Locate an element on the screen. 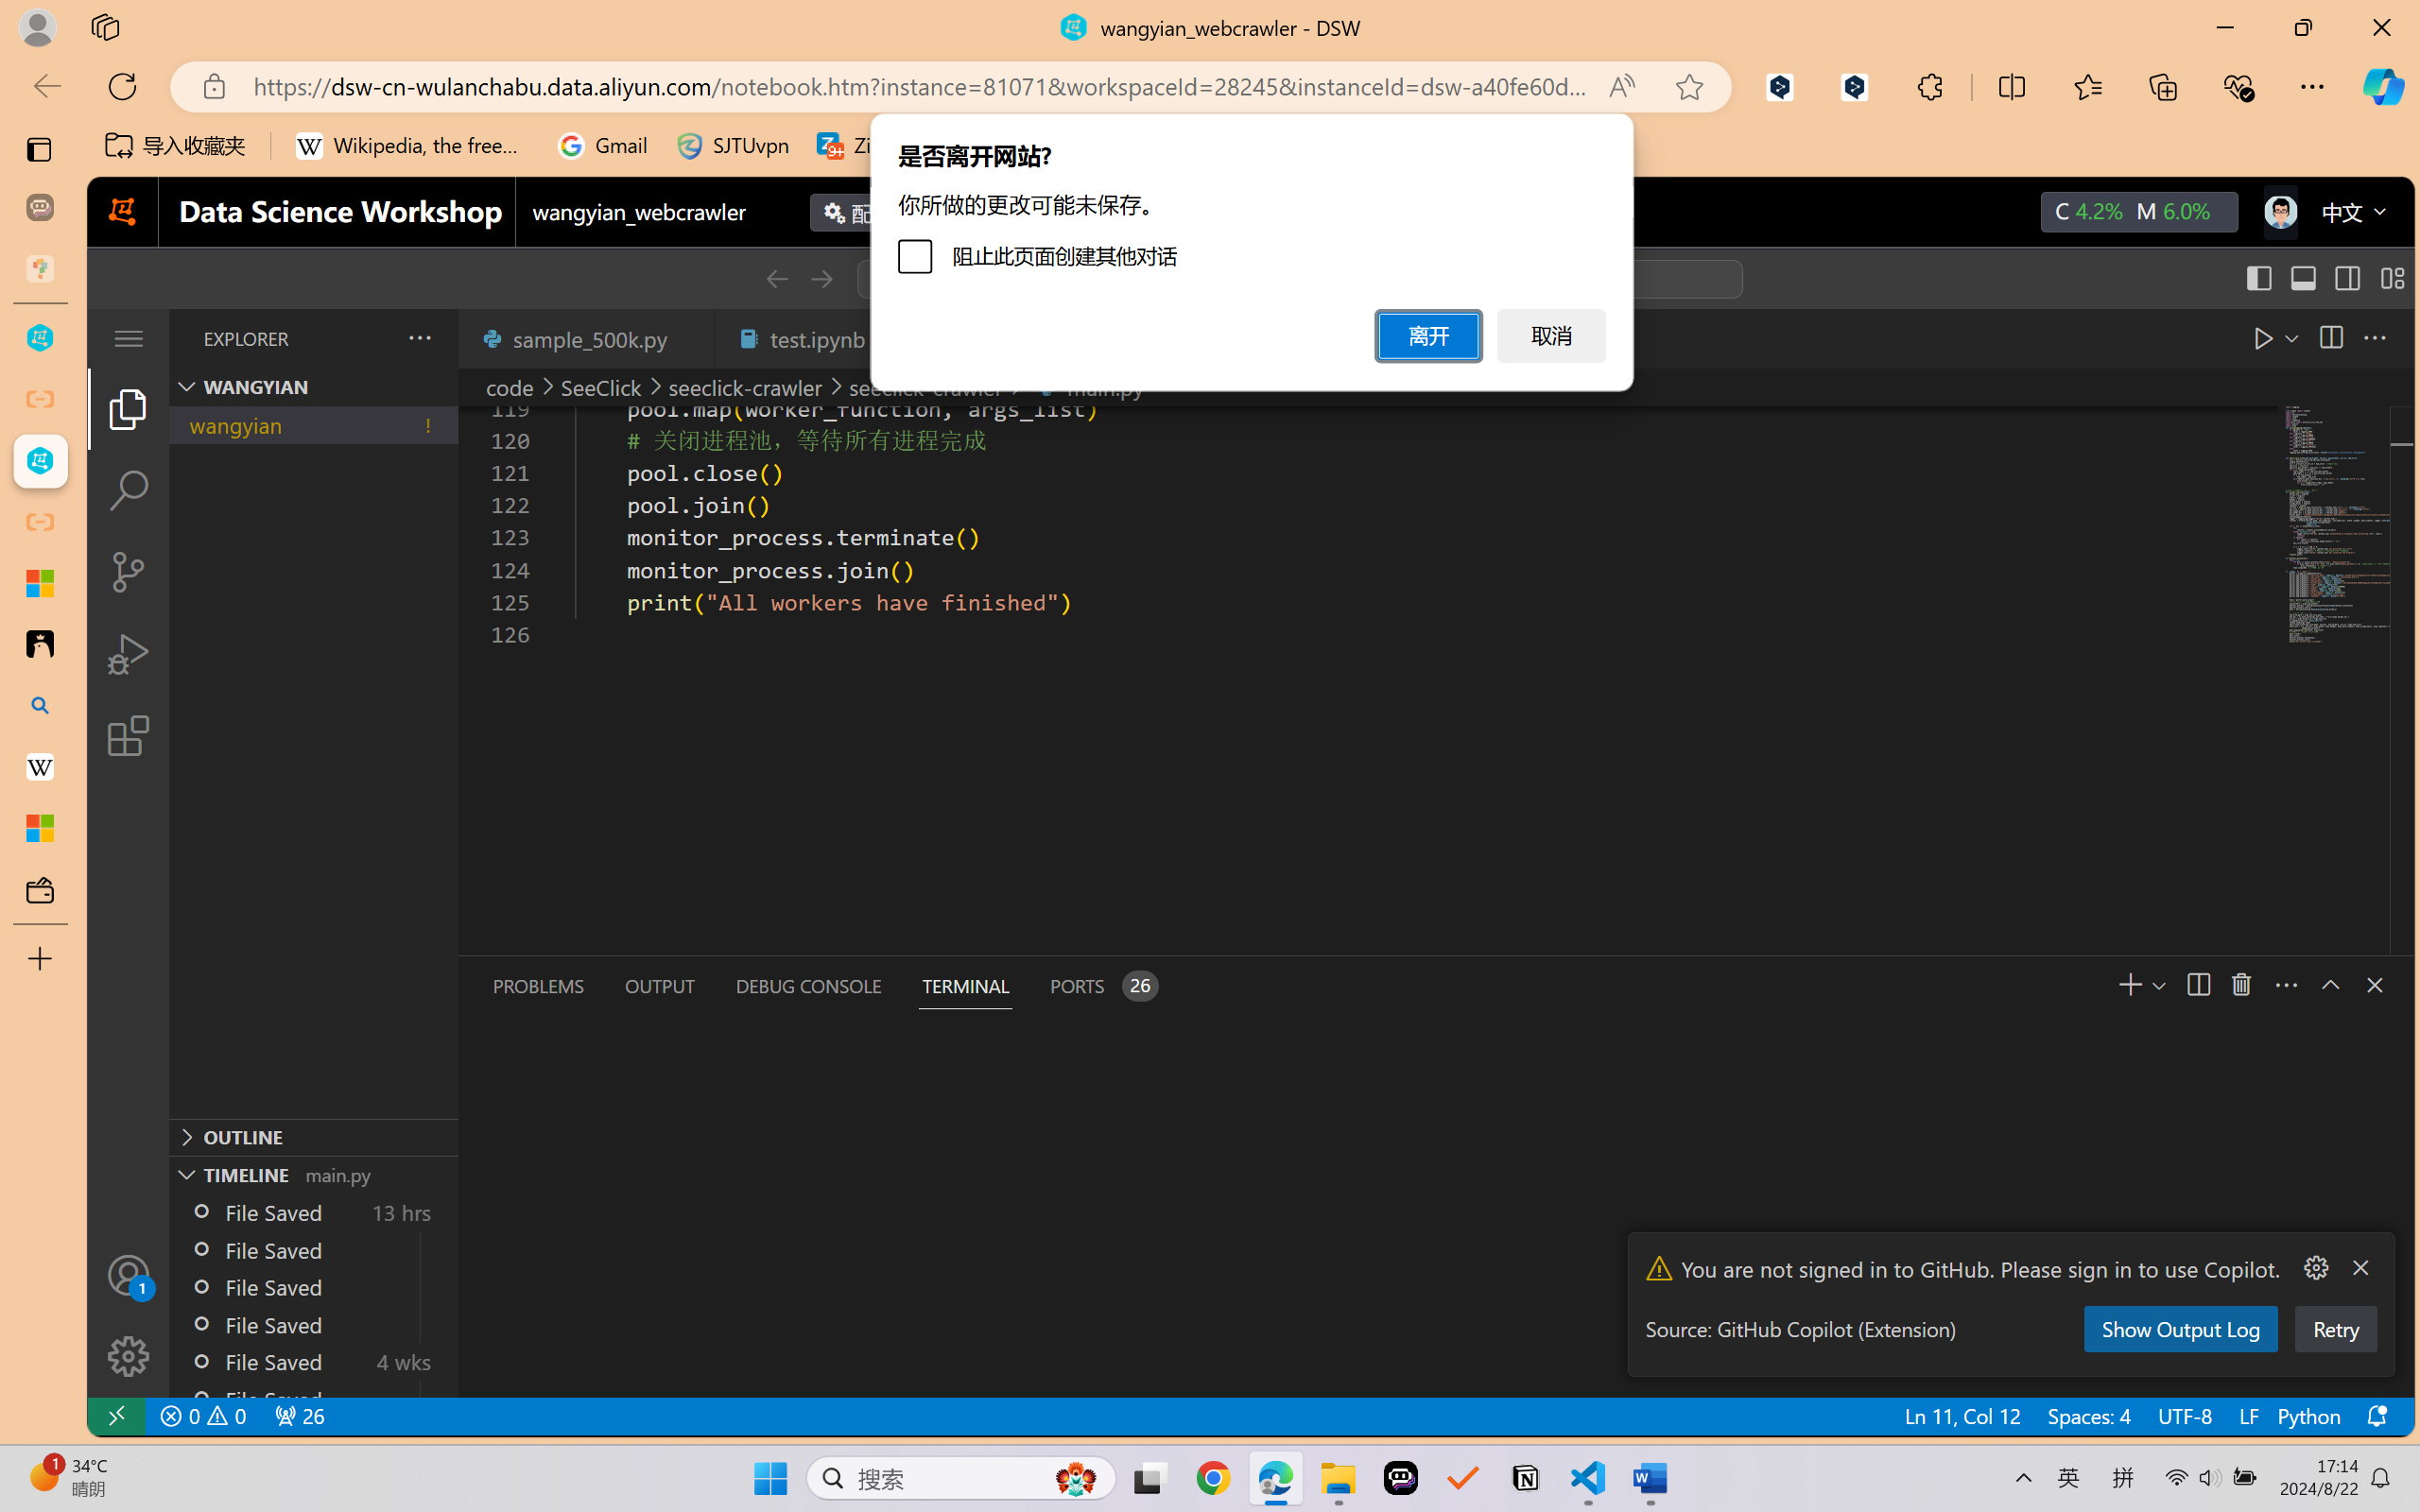 The height and width of the screenshot is (1512, 2420). Wikipedia, the free encyclopedia is located at coordinates (412, 146).